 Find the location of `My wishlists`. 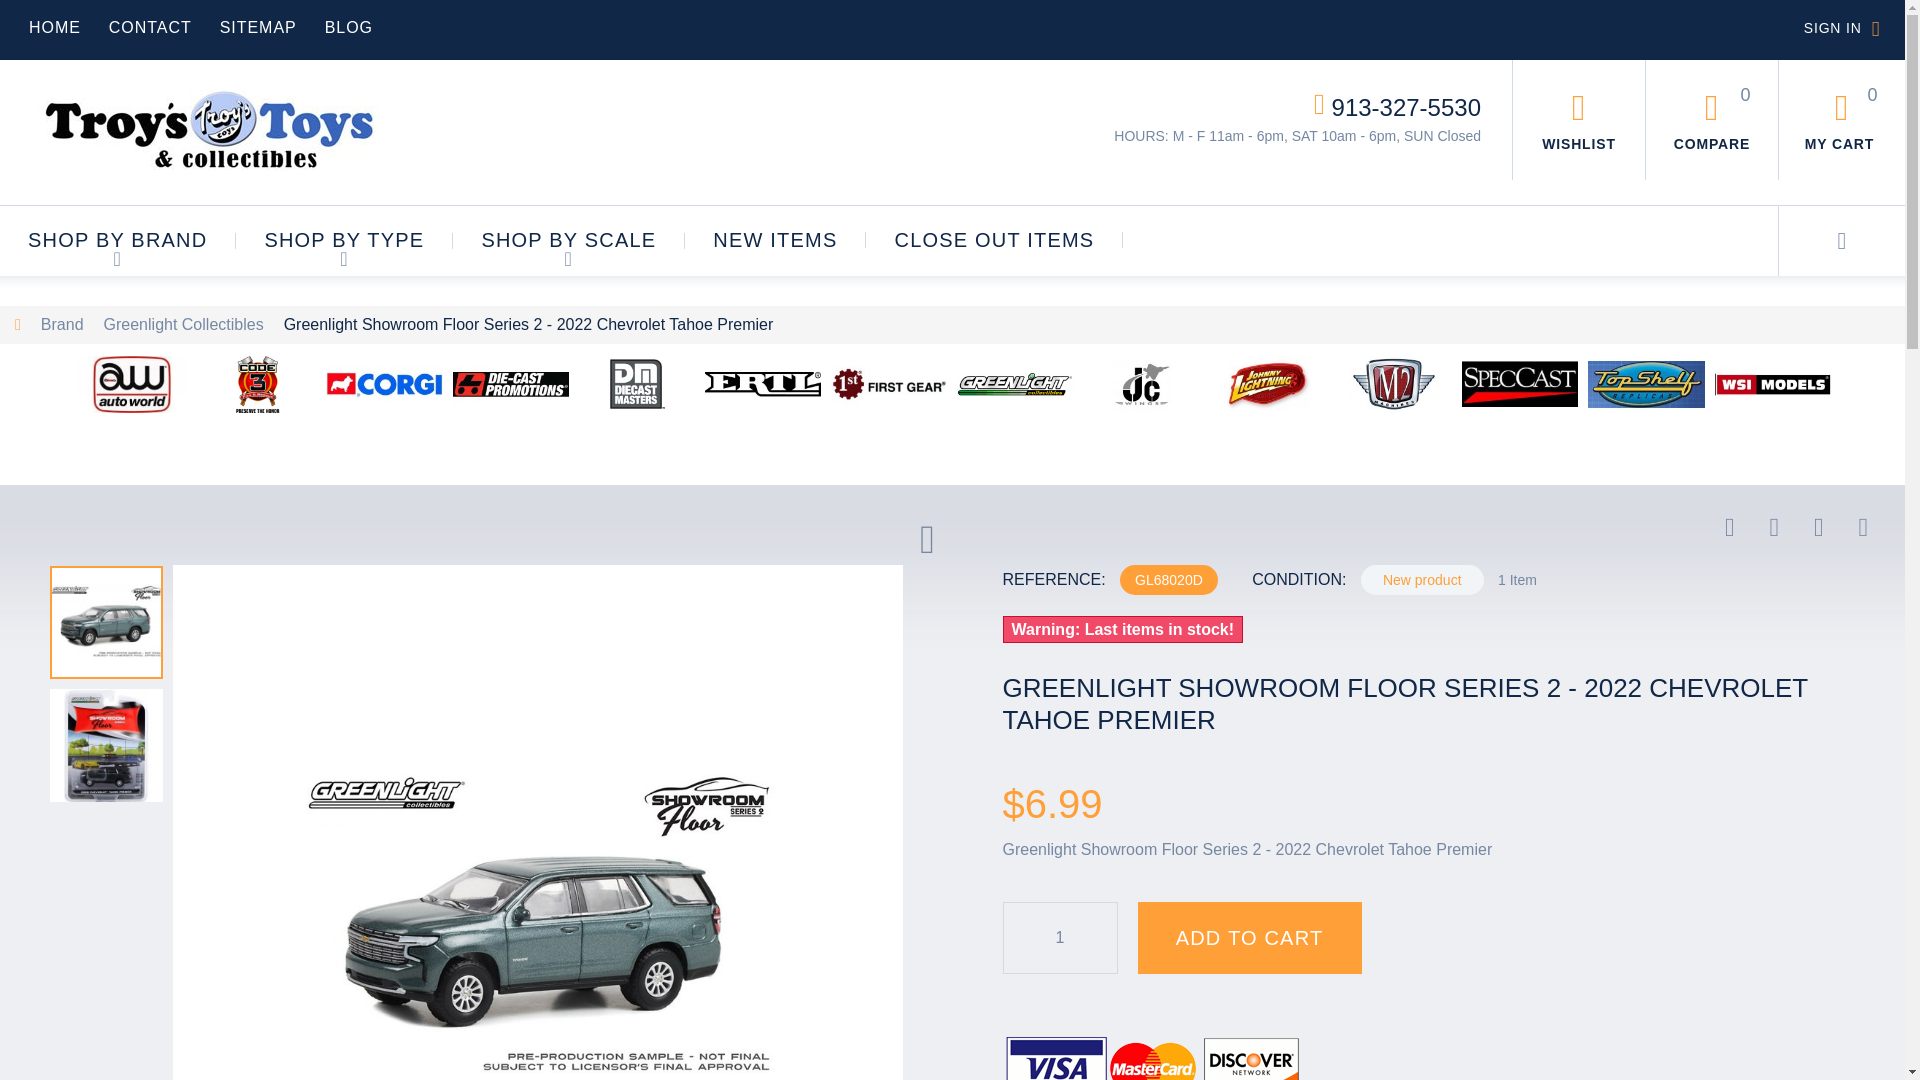

My wishlists is located at coordinates (1578, 120).